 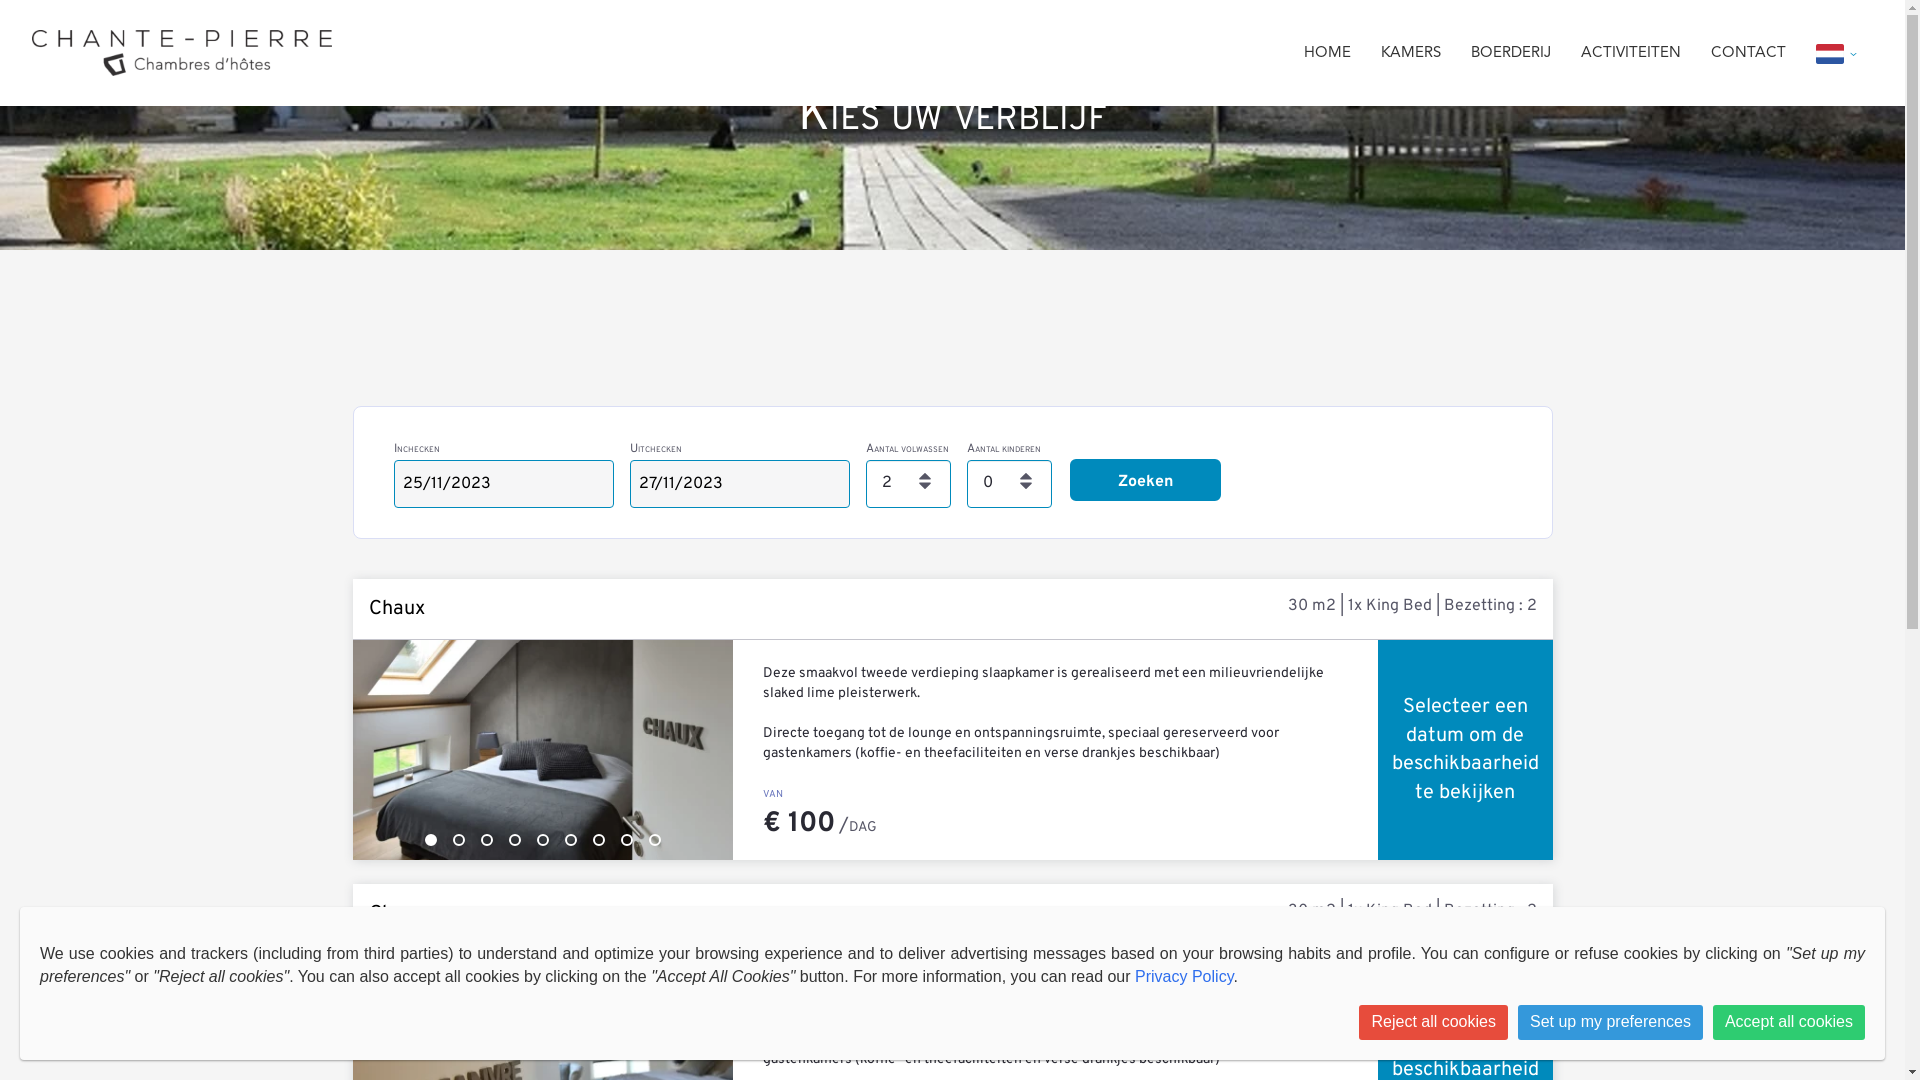 I want to click on Privacy Policy, so click(x=1184, y=976).